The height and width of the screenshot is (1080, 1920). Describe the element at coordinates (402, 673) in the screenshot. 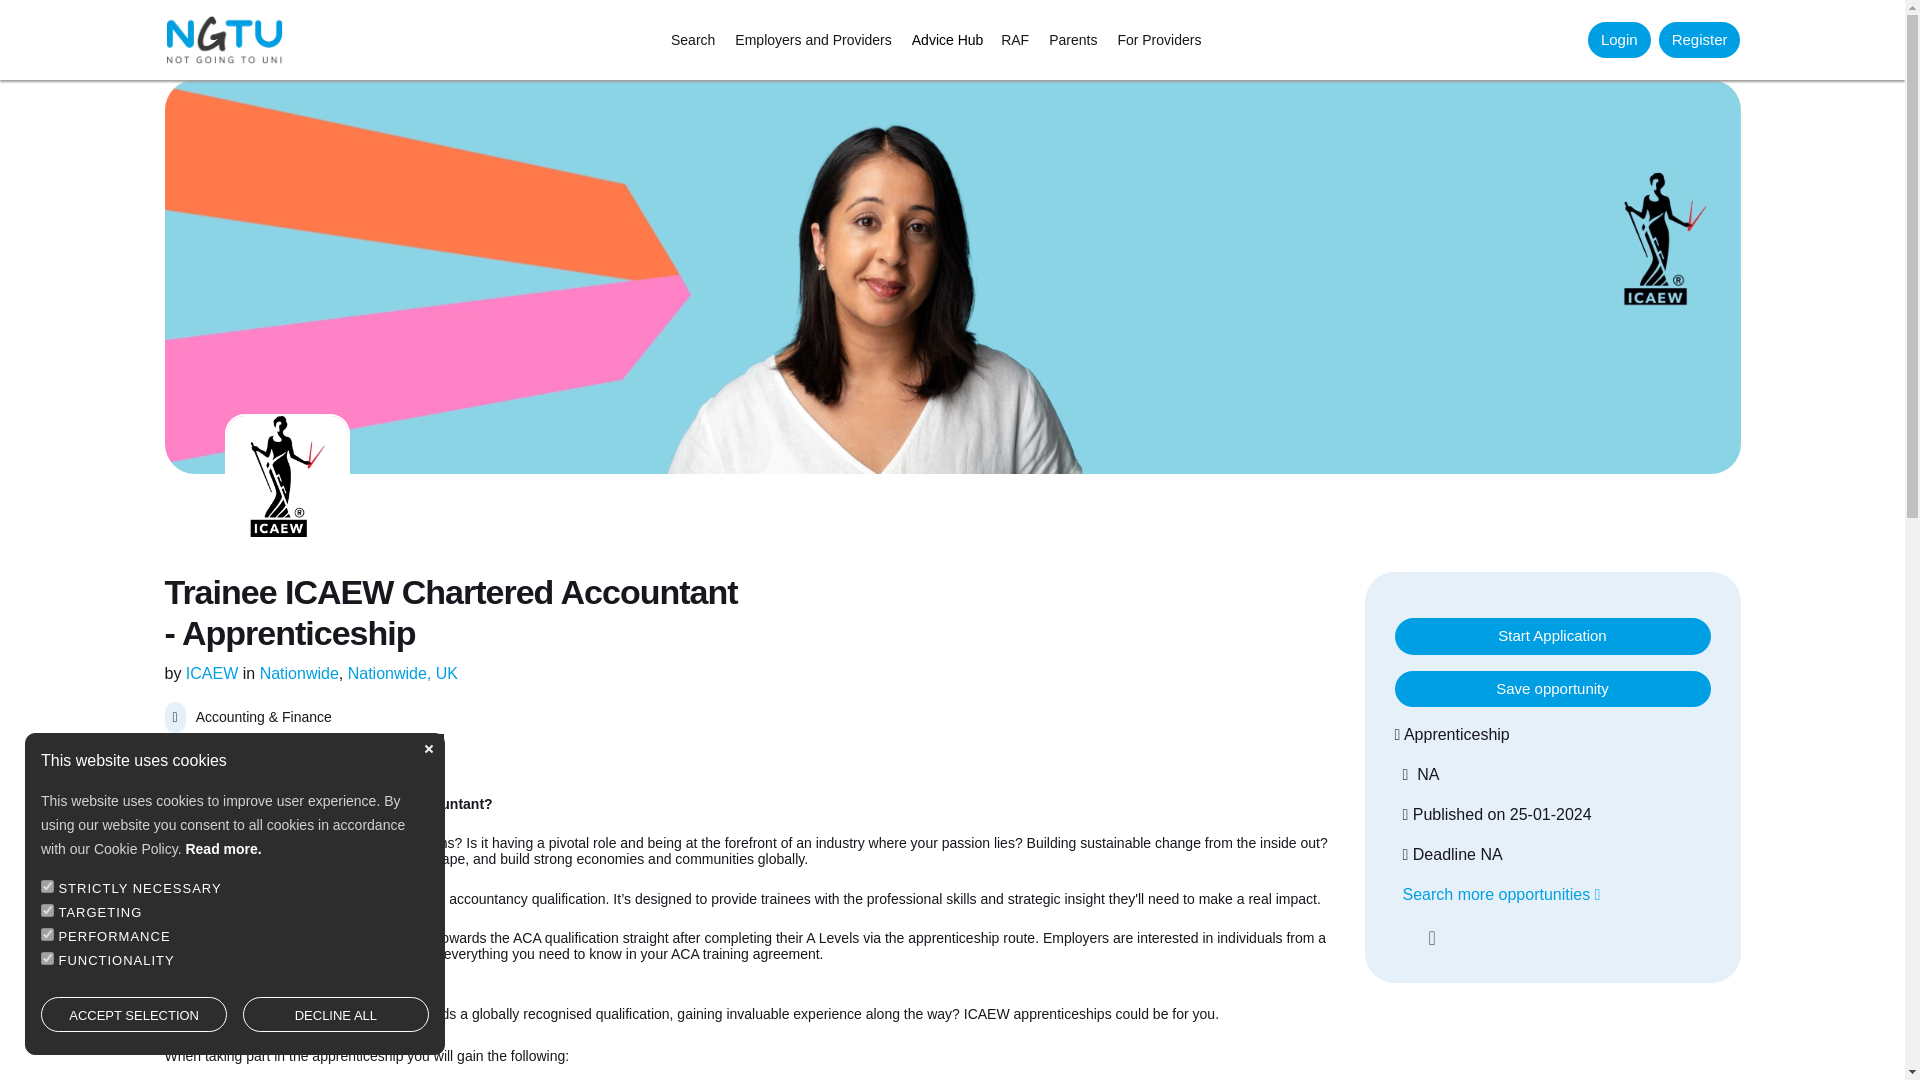

I see `Nationwide, UK` at that location.